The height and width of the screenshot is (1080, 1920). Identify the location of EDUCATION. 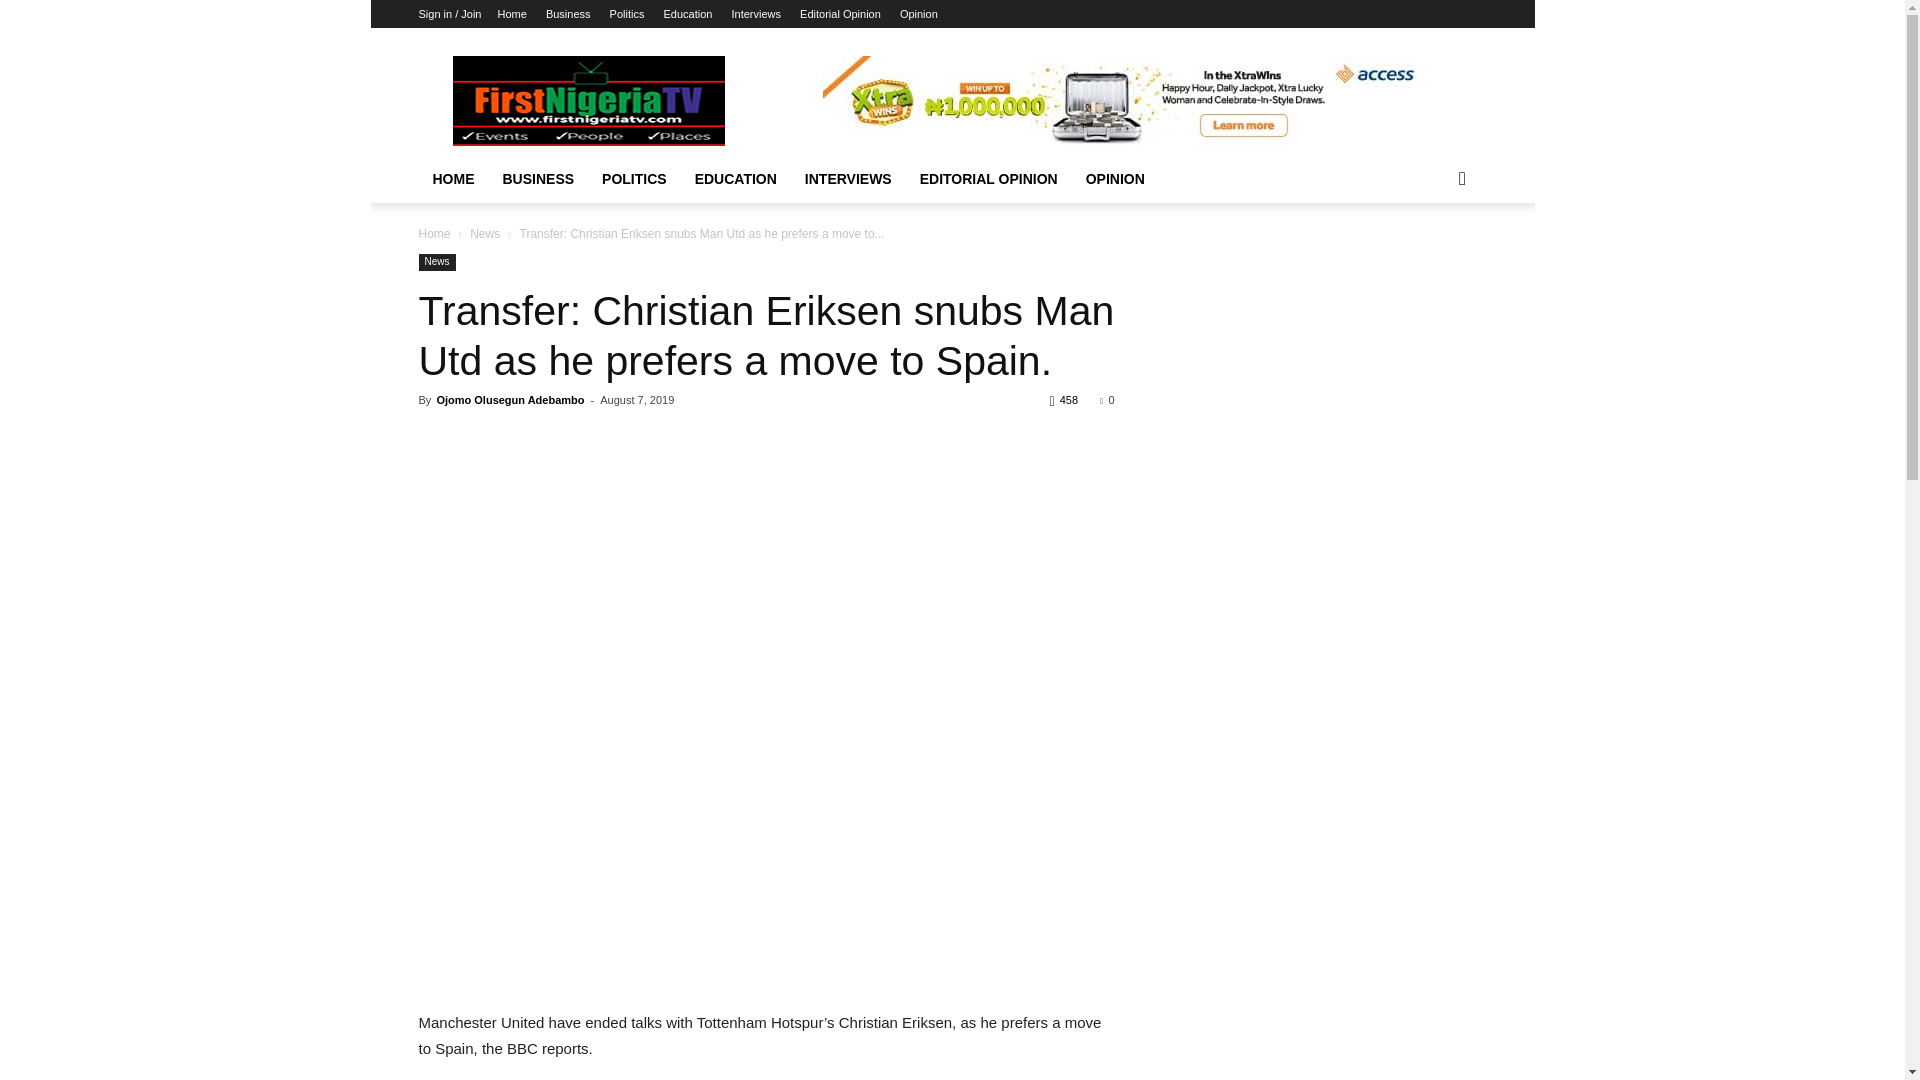
(736, 179).